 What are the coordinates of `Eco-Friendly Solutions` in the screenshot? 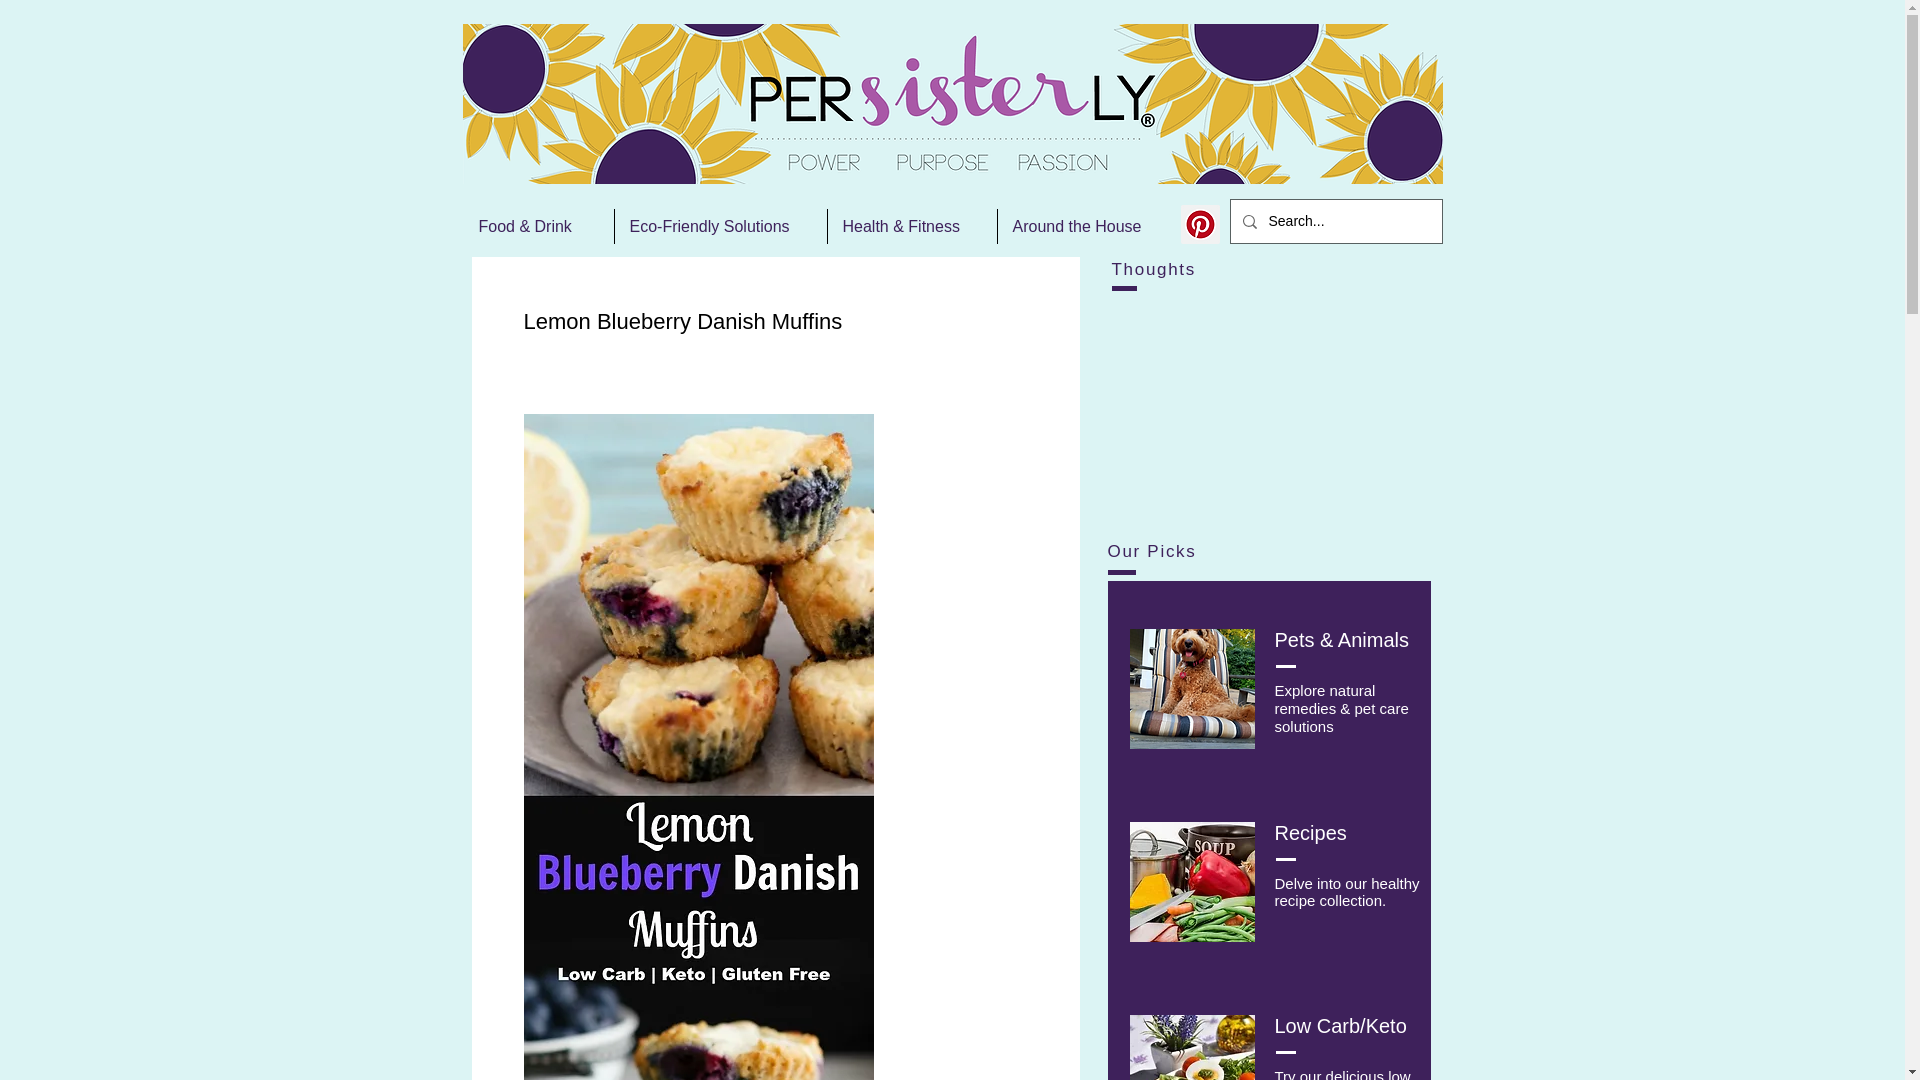 It's located at (720, 226).